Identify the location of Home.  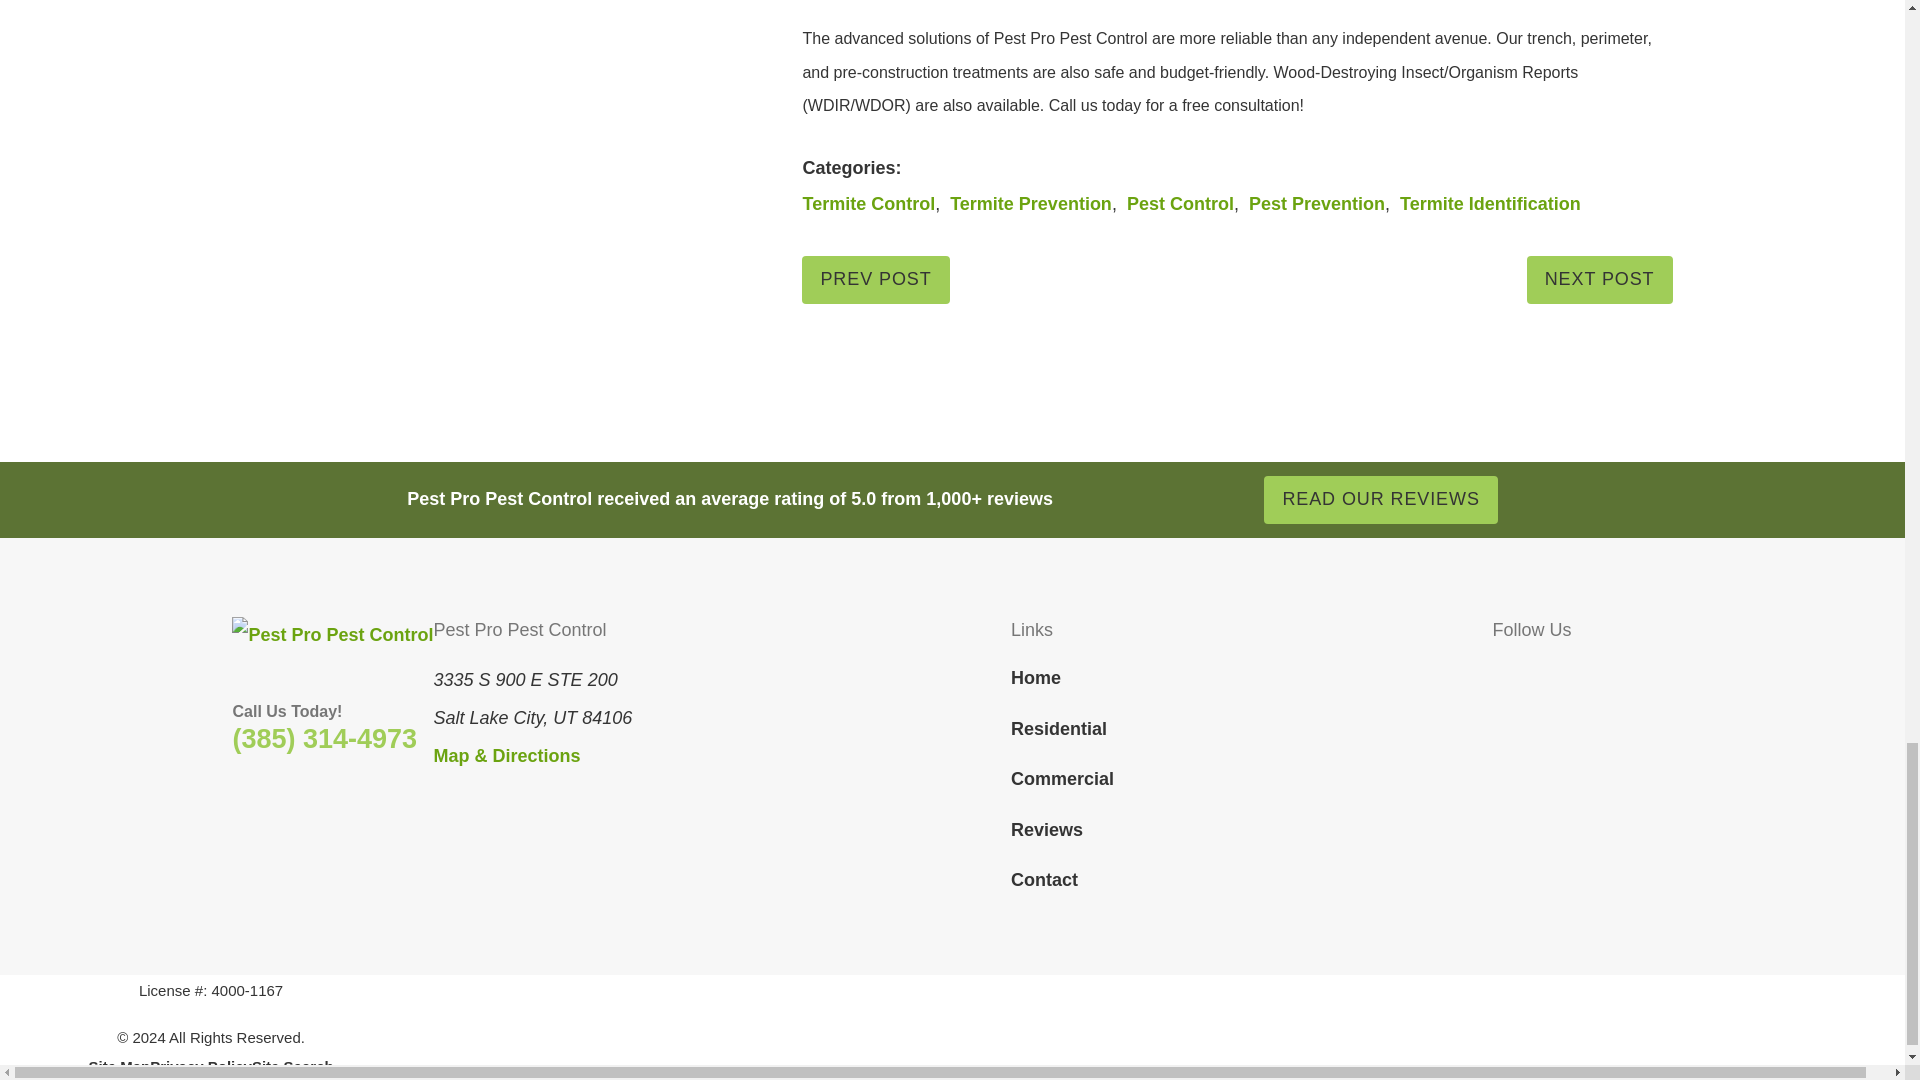
(332, 635).